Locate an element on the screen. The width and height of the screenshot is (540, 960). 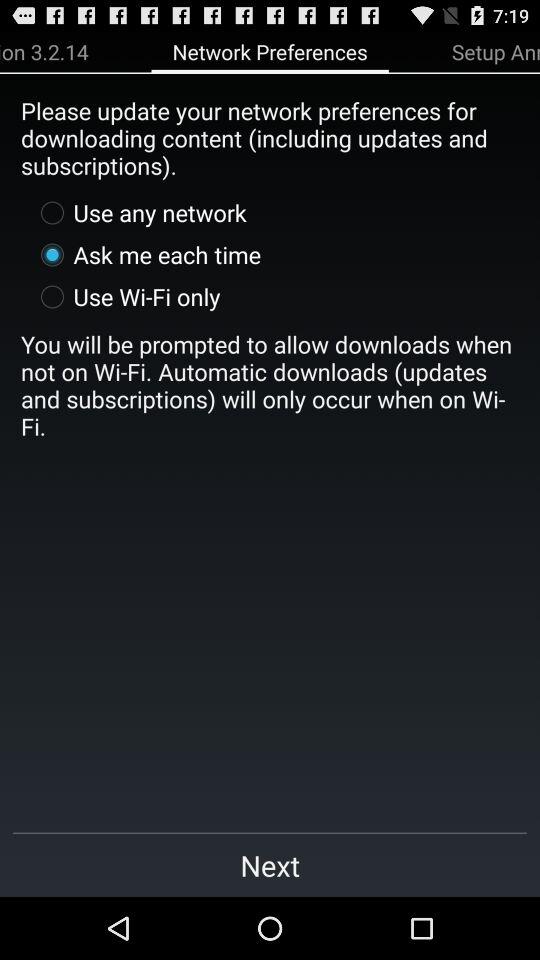
choose app above please update your icon is located at coordinates (44, 51).